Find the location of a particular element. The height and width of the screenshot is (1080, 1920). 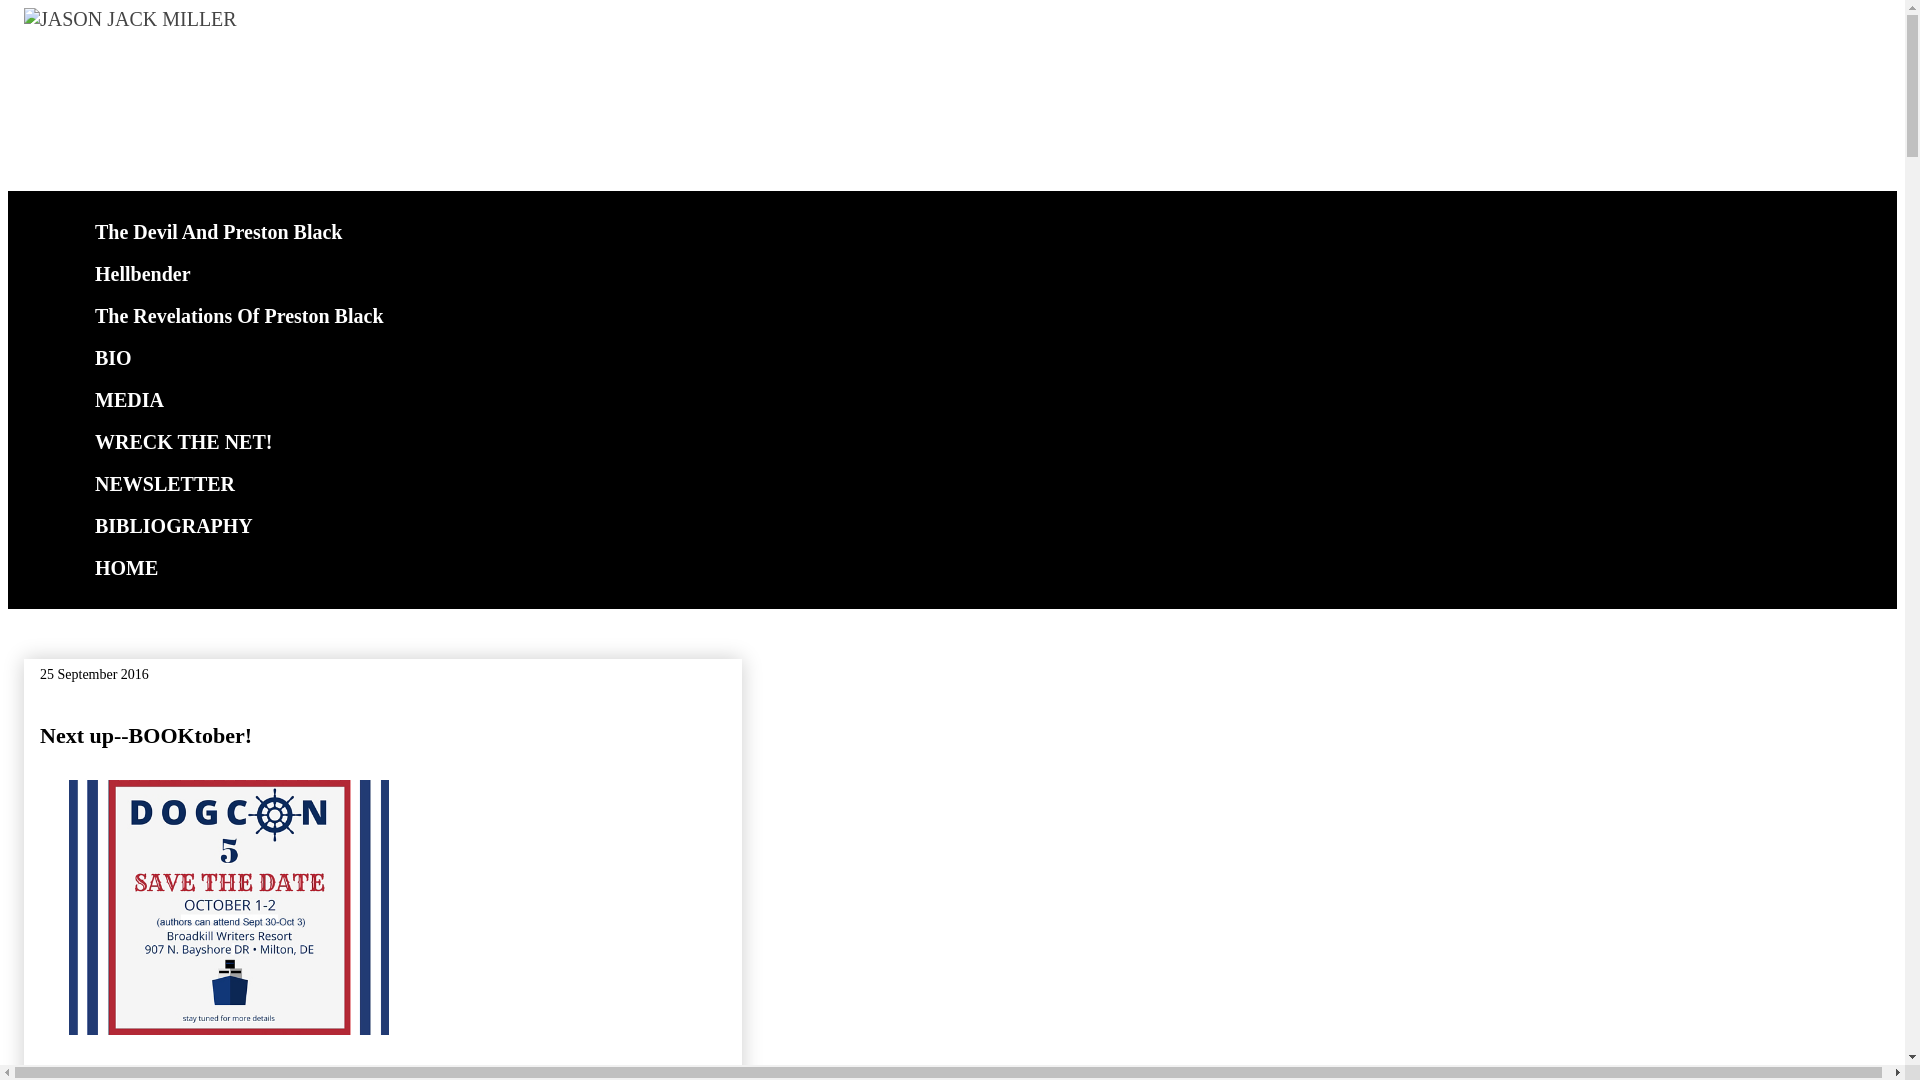

HOME is located at coordinates (126, 567).